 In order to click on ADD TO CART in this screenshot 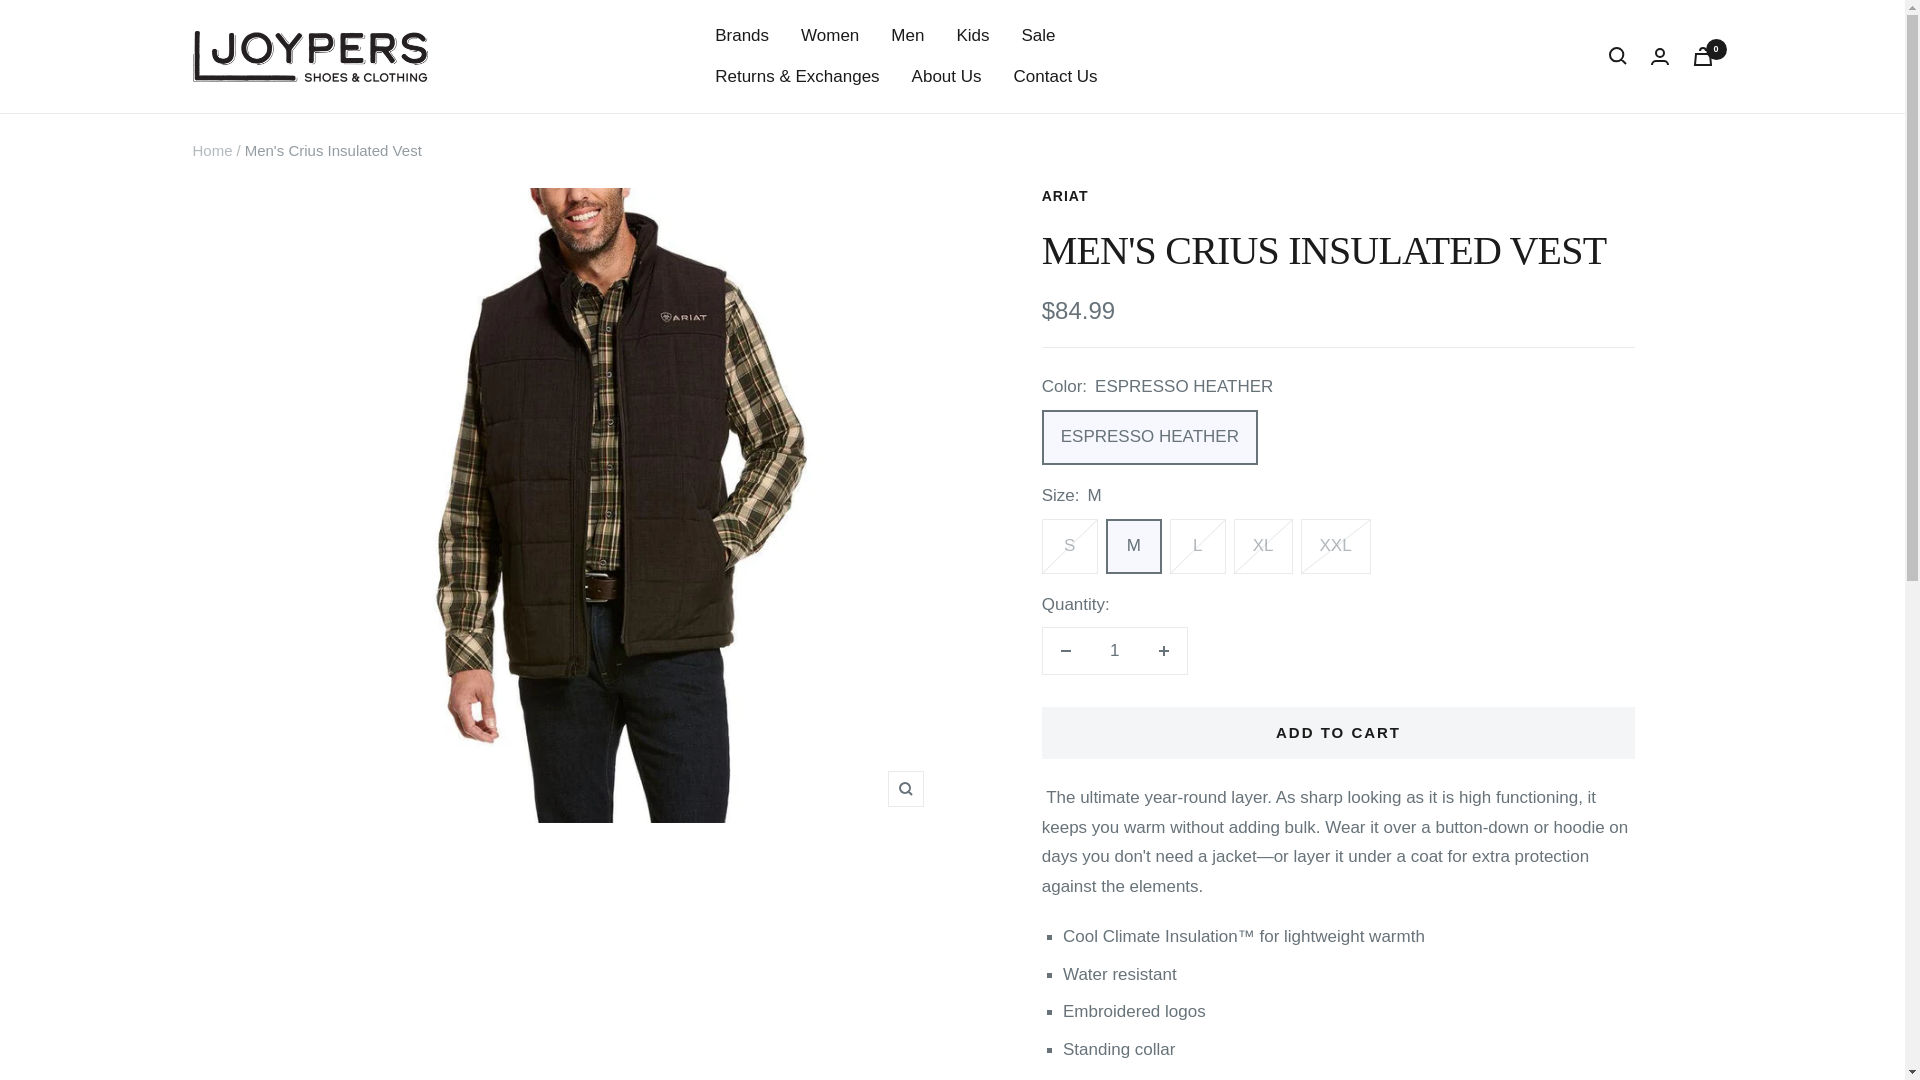, I will do `click(1338, 733)`.